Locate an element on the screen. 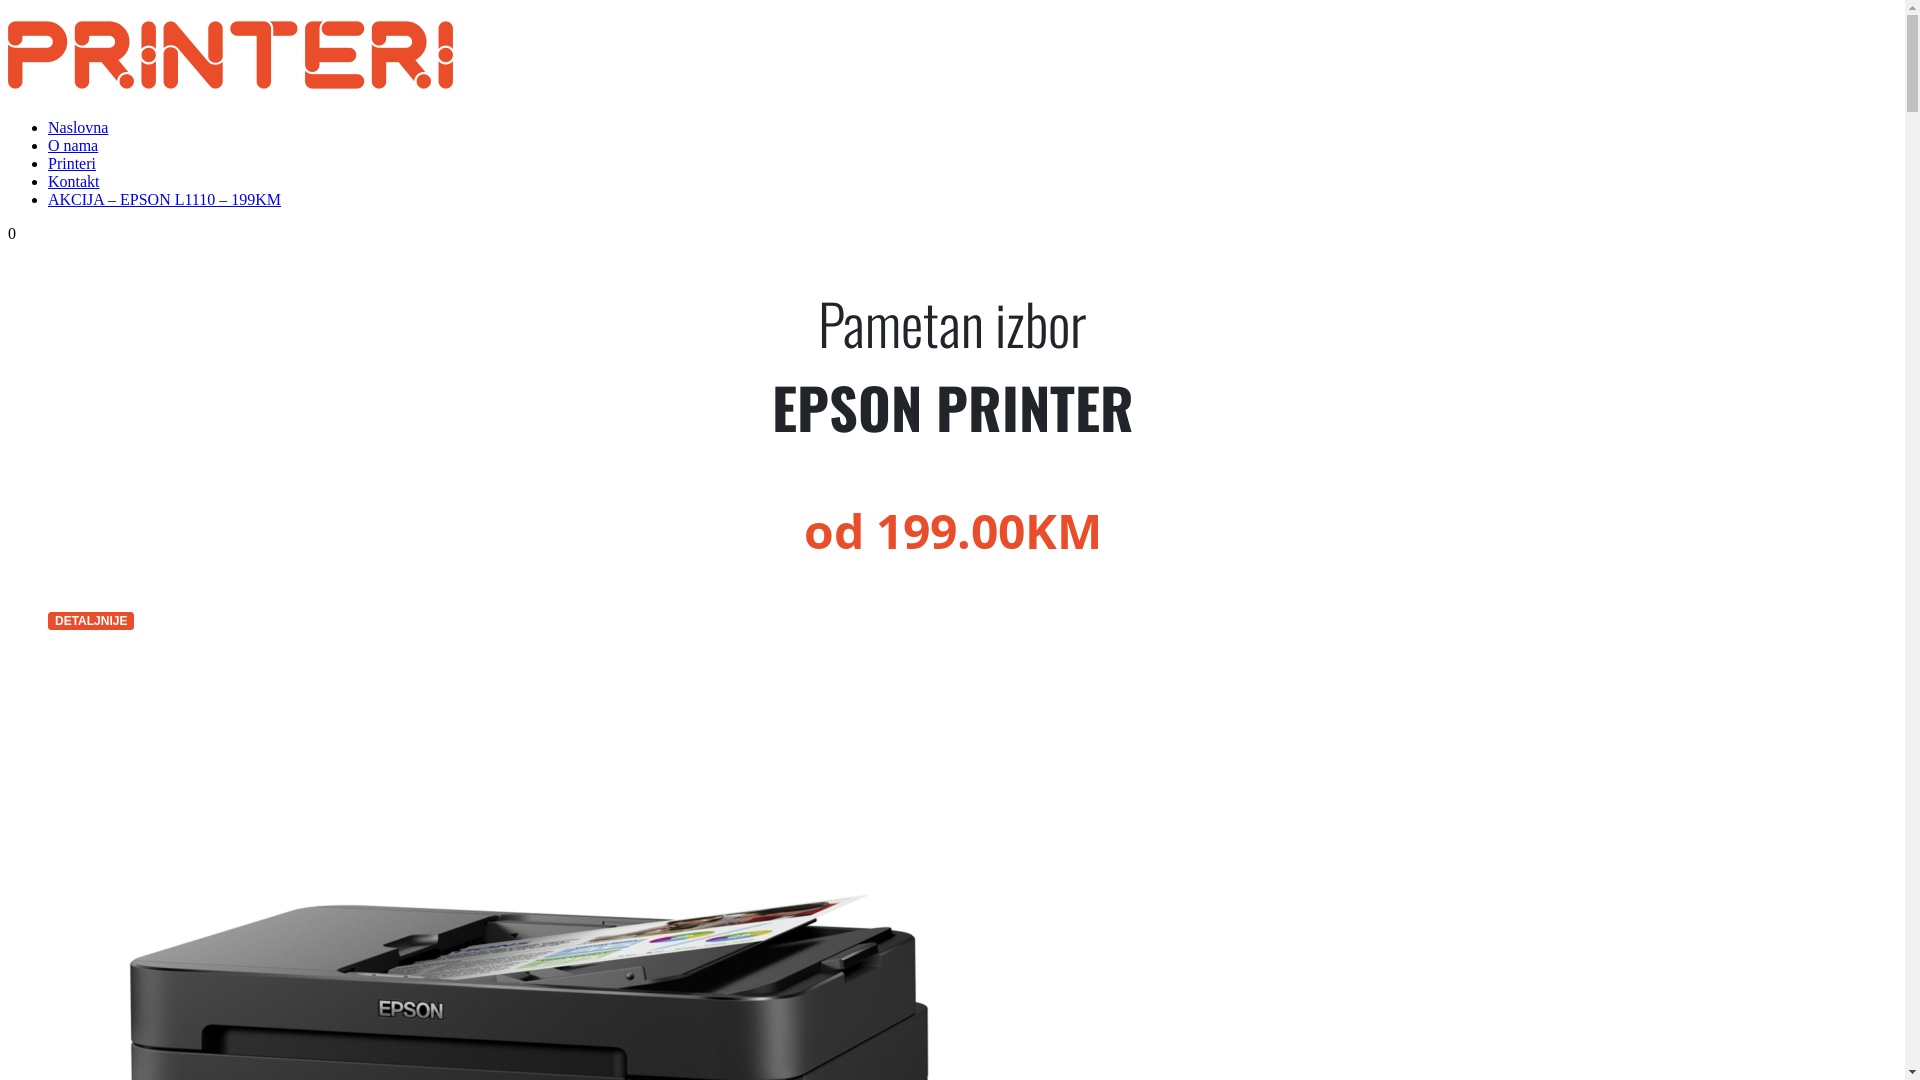  O nama is located at coordinates (73, 146).